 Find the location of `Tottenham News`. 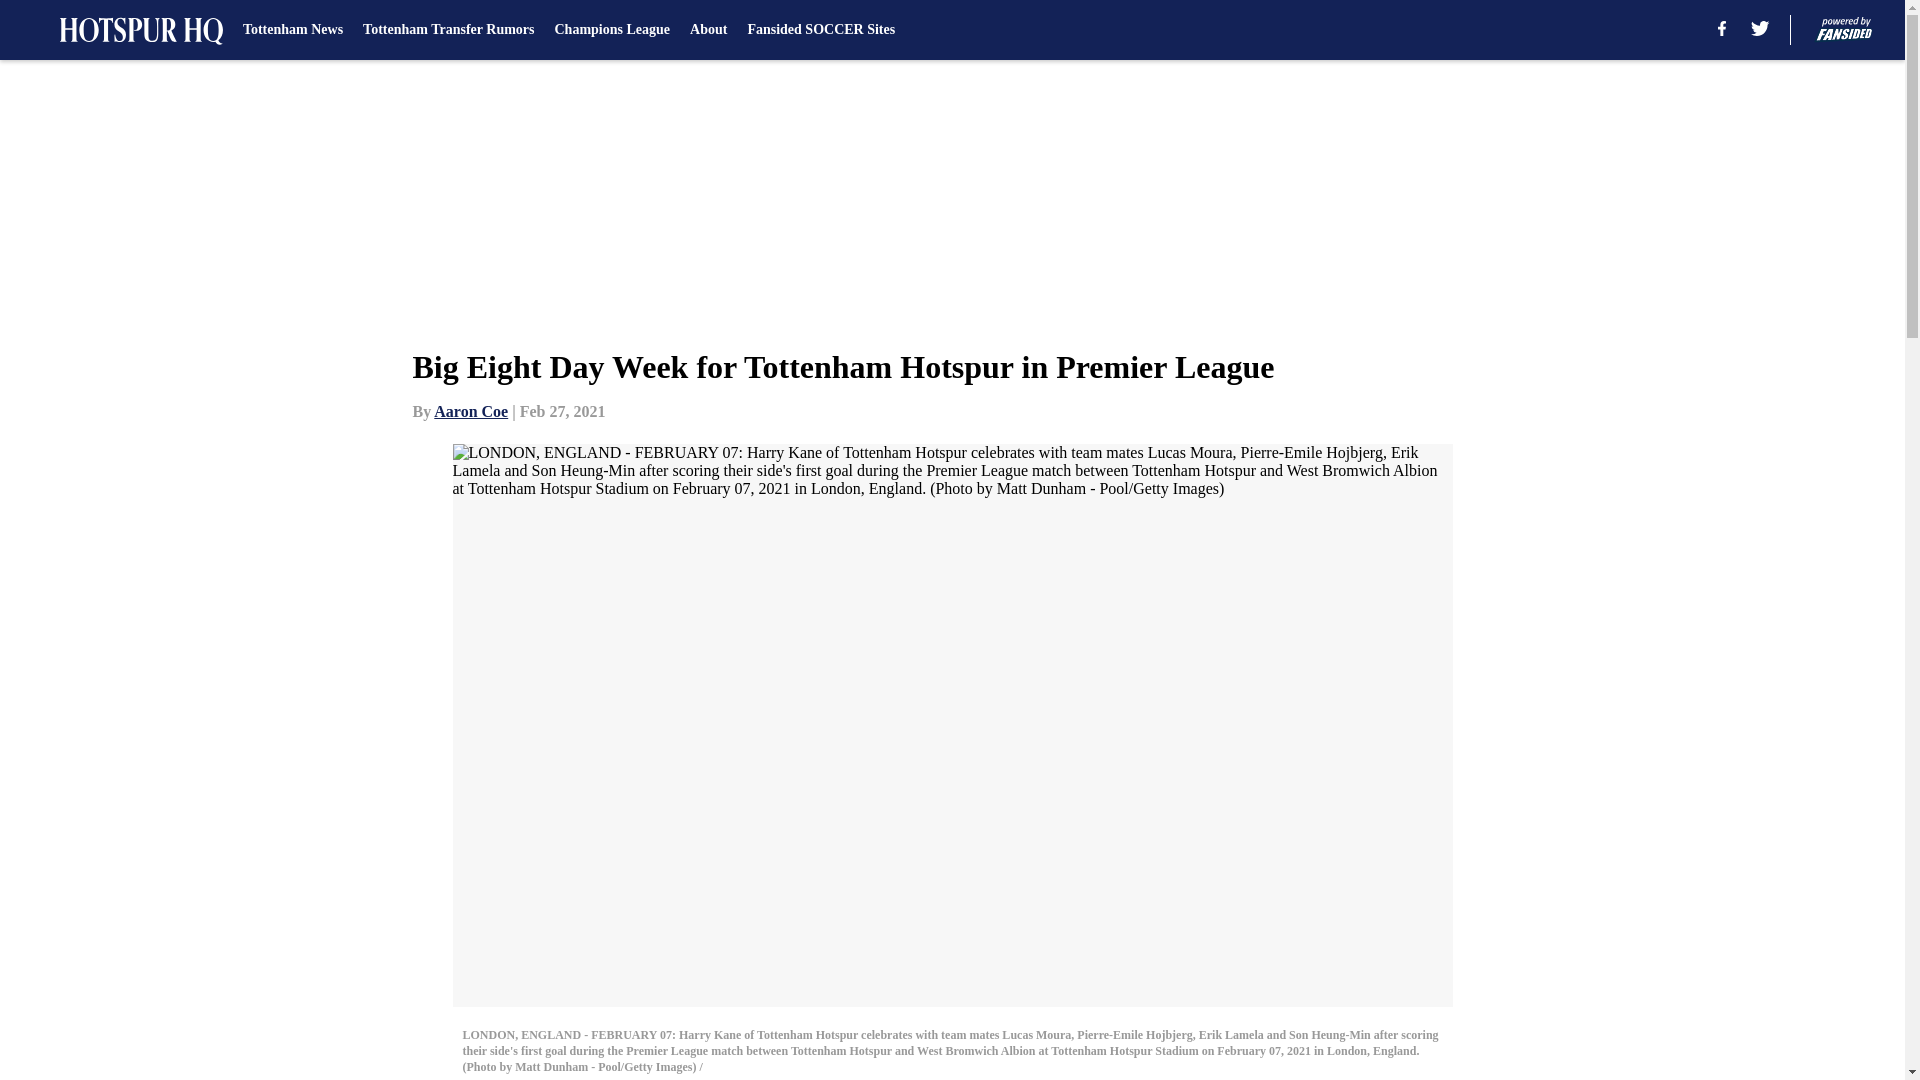

Tottenham News is located at coordinates (293, 30).